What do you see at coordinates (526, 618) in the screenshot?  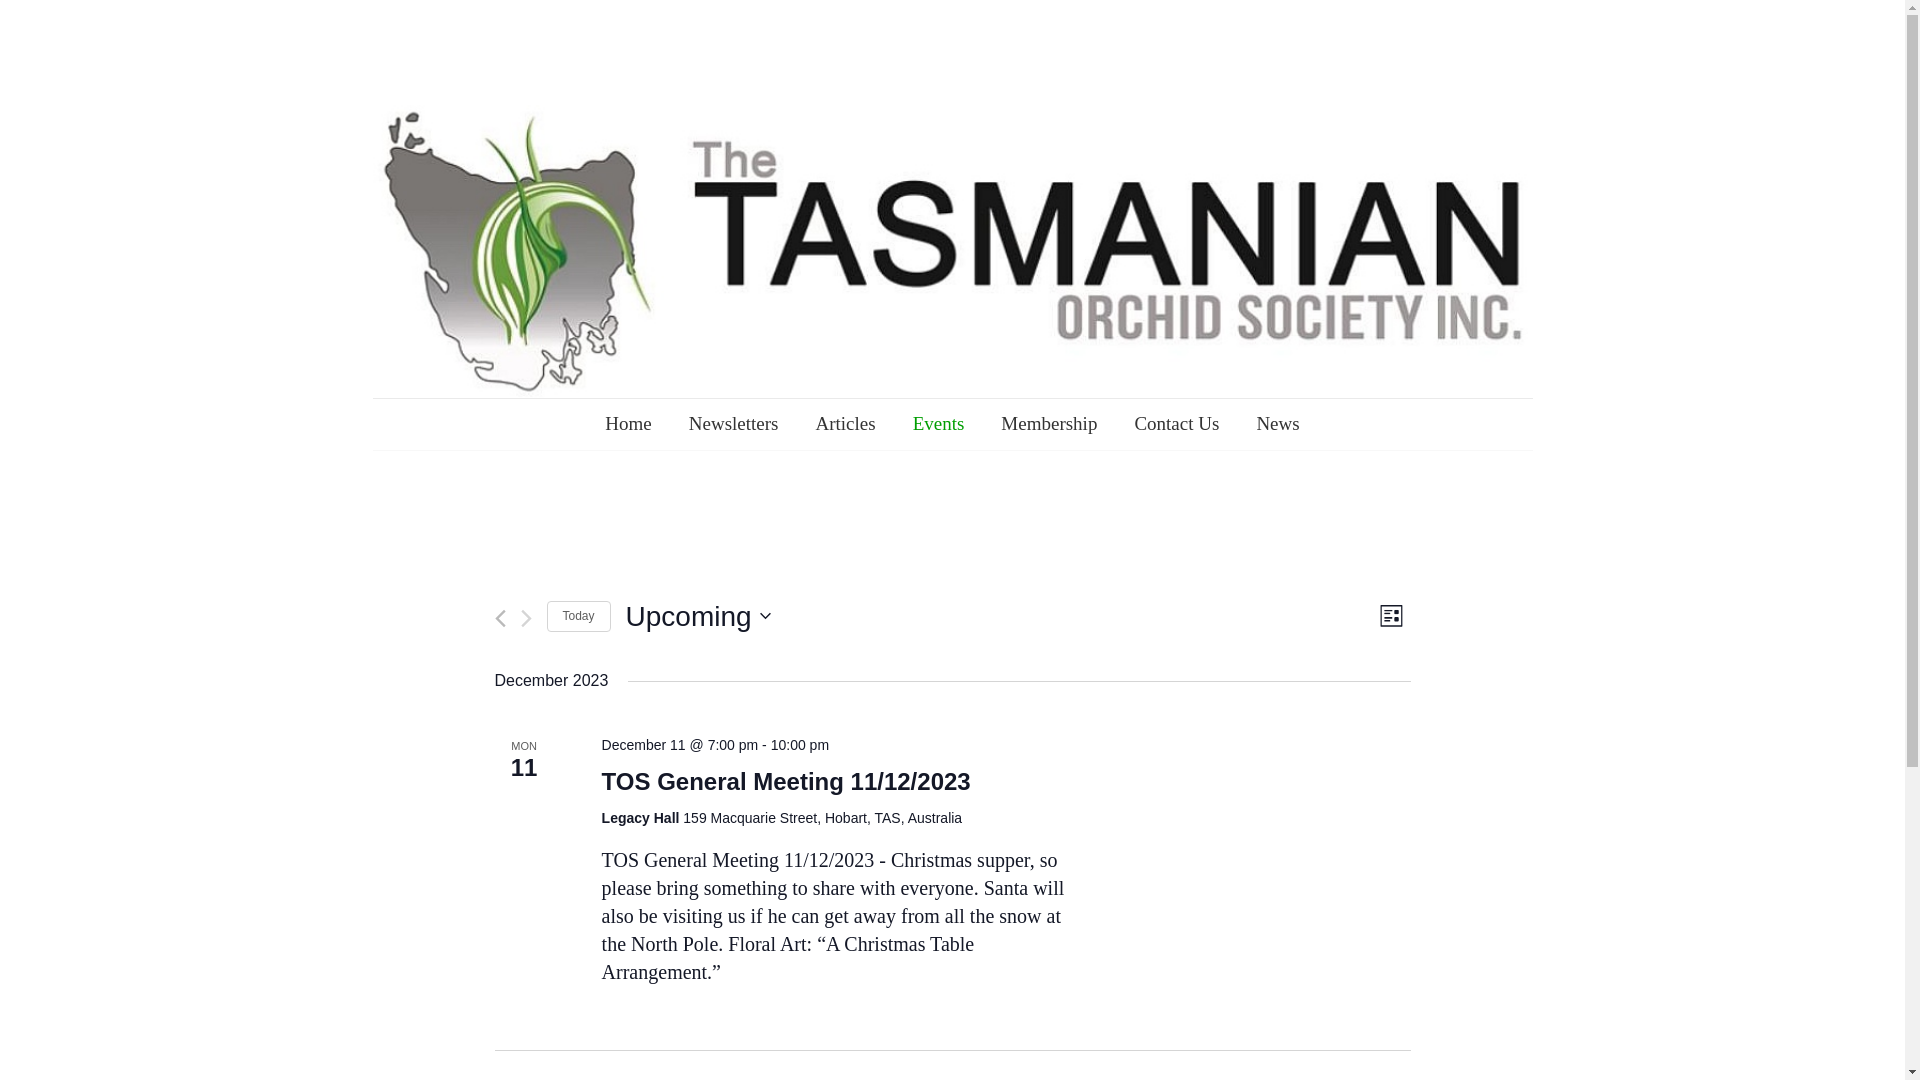 I see `Next Events` at bounding box center [526, 618].